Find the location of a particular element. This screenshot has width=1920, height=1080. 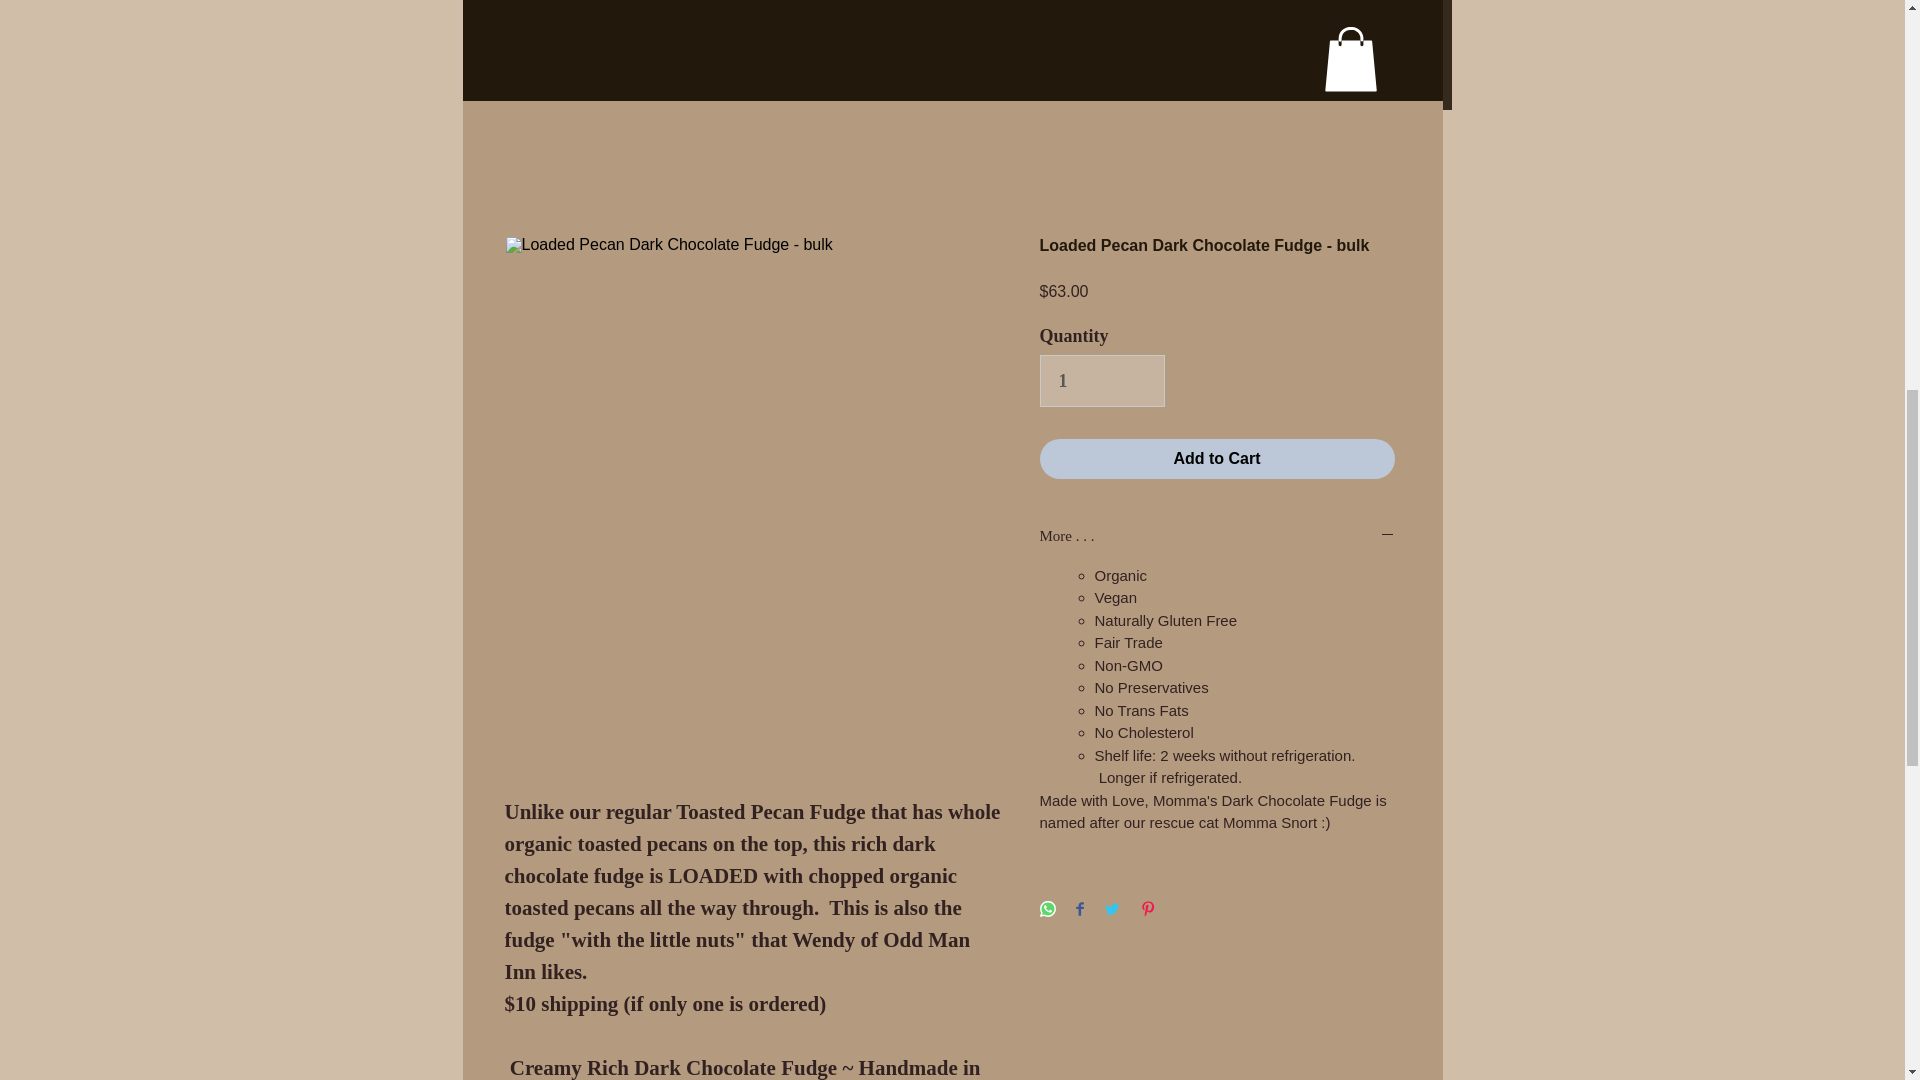

1 is located at coordinates (1102, 381).